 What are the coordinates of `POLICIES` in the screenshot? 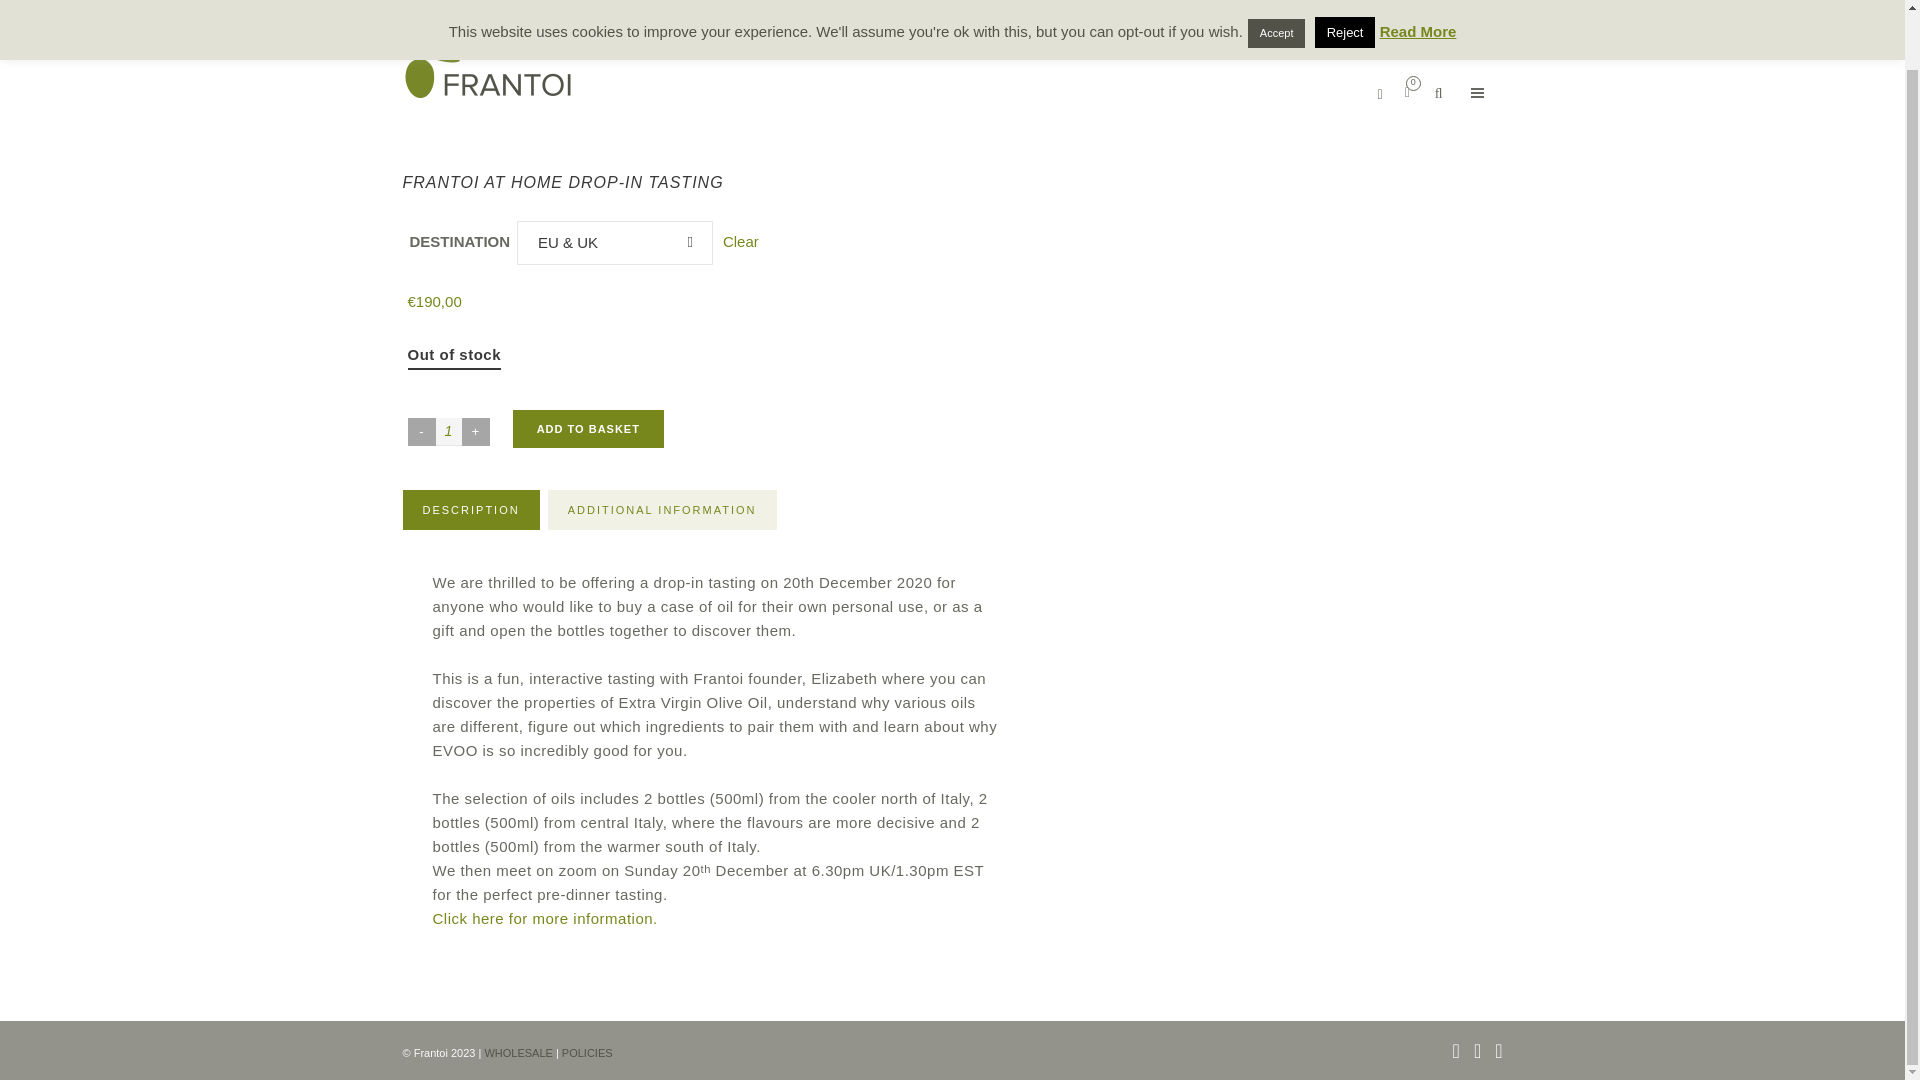 It's located at (587, 993).